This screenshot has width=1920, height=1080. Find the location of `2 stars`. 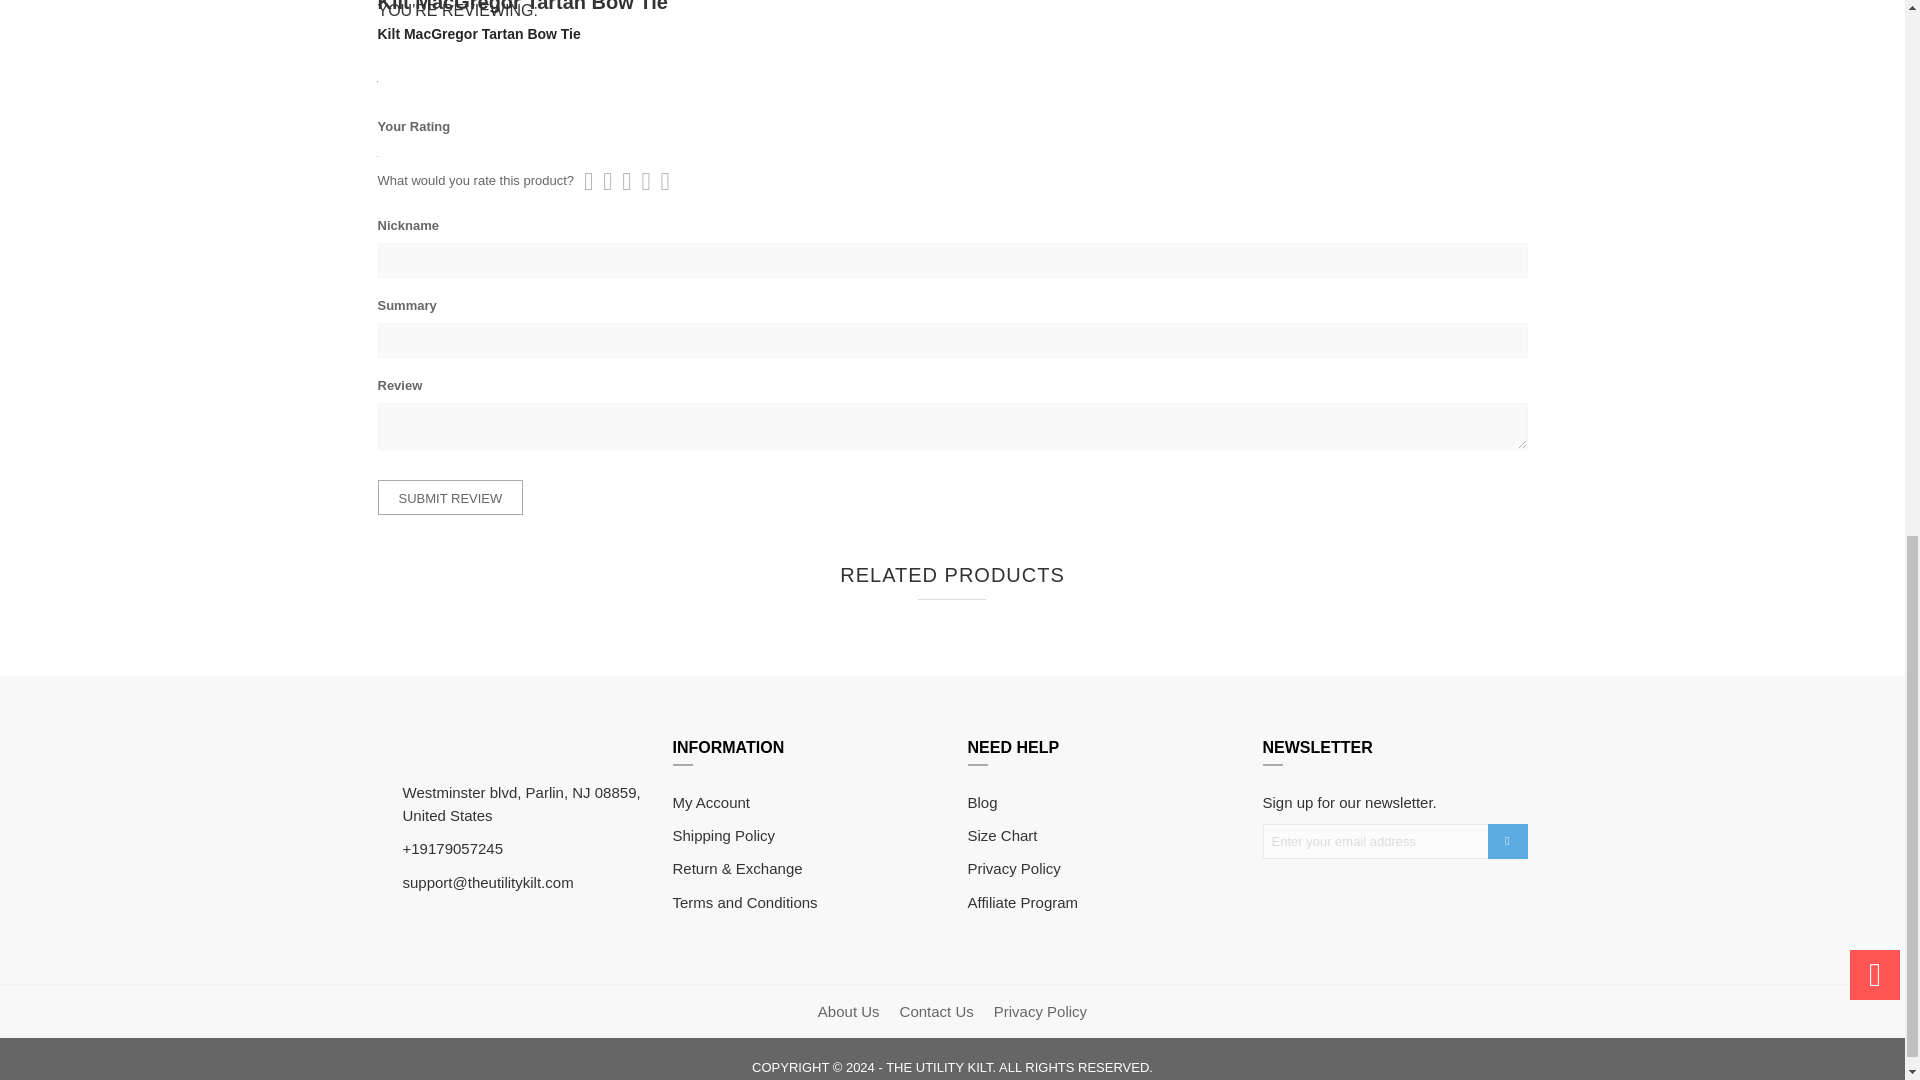

2 stars is located at coordinates (602, 181).